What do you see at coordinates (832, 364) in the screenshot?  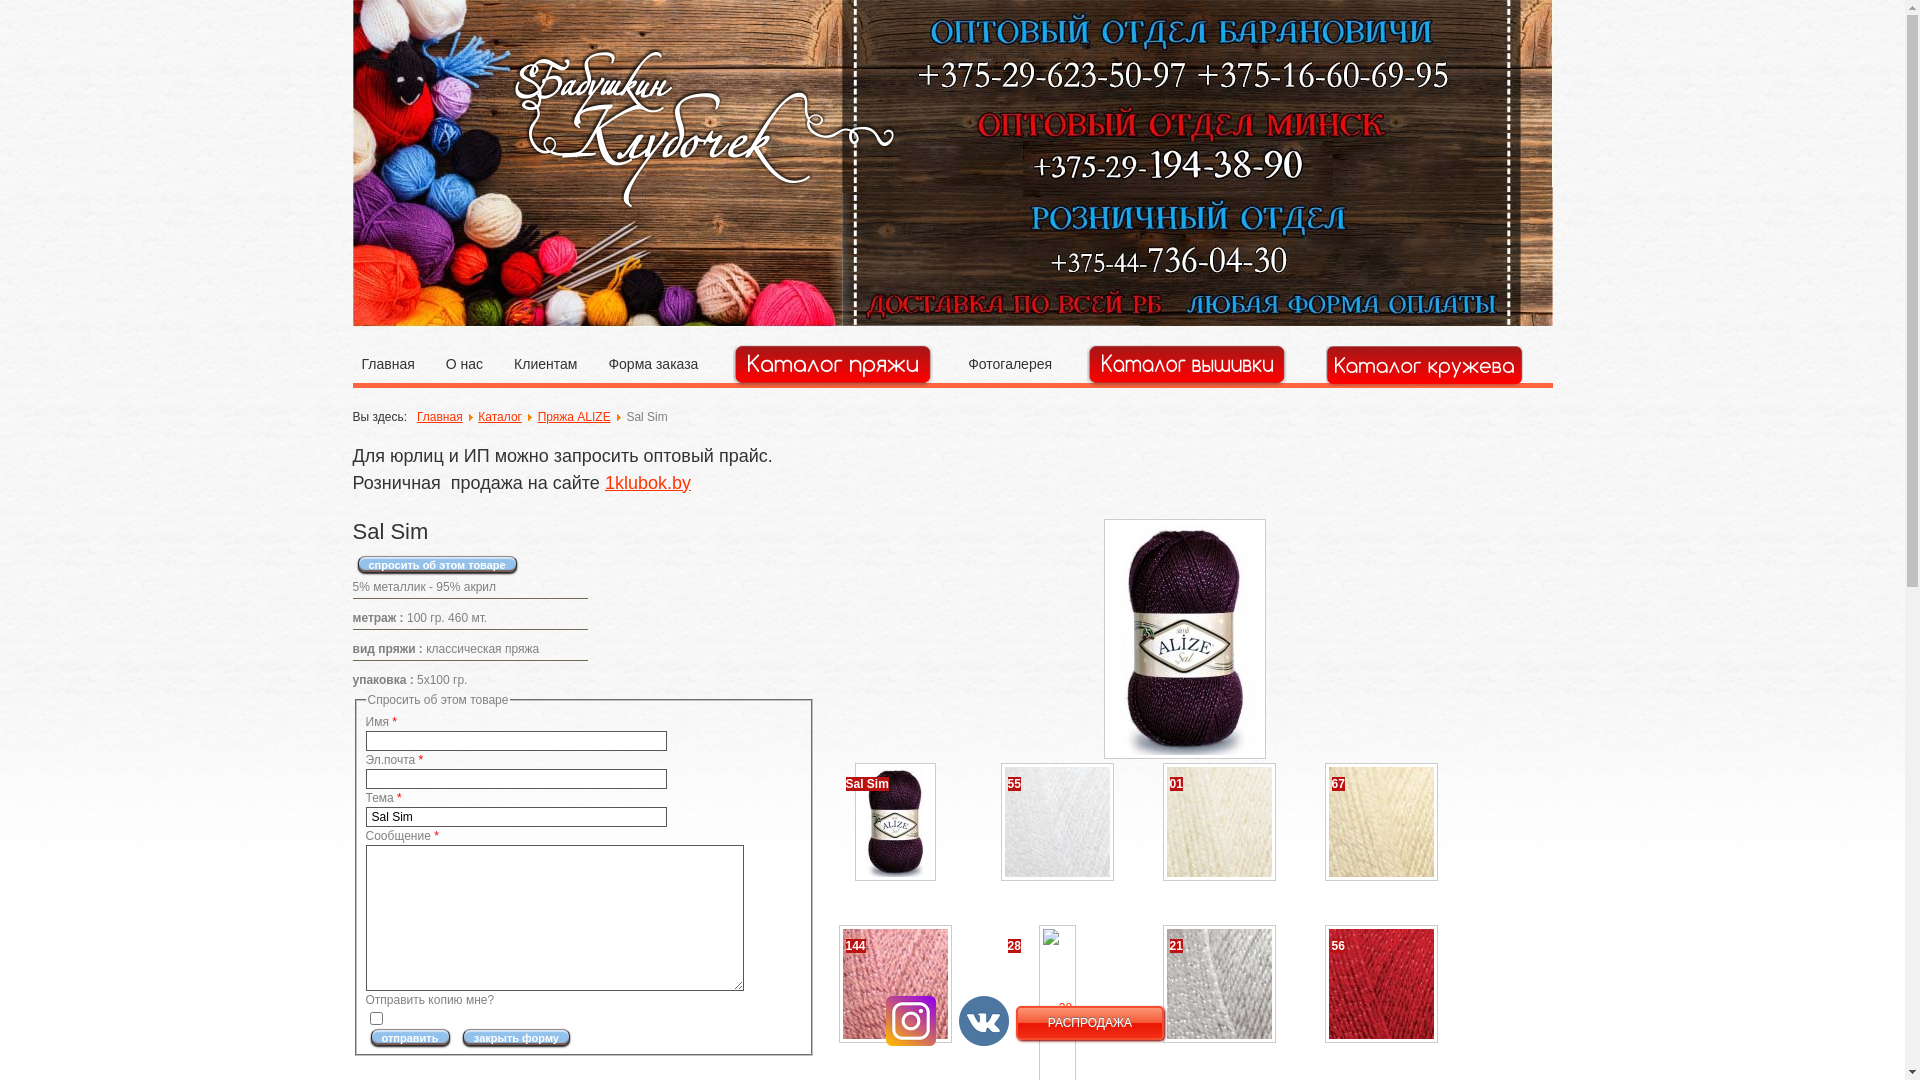 I see `  ` at bounding box center [832, 364].